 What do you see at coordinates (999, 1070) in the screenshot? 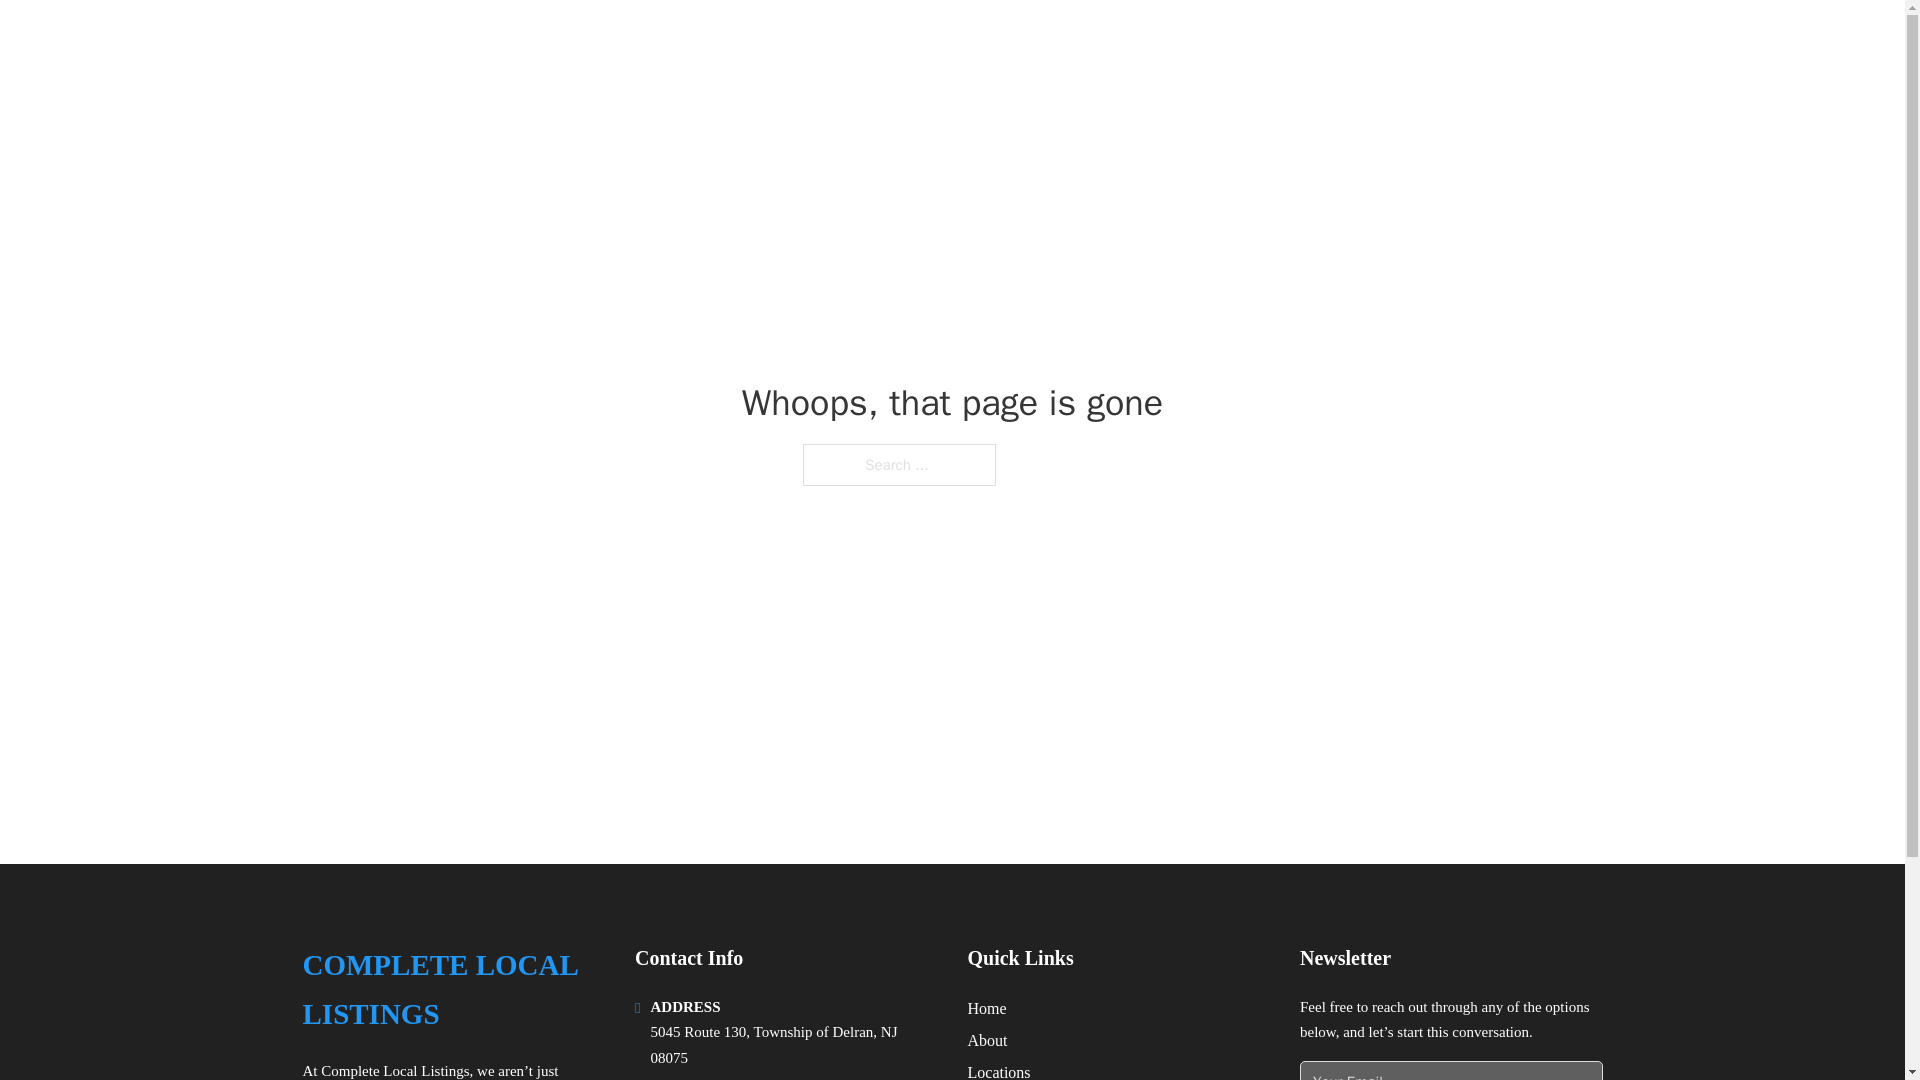
I see `Locations` at bounding box center [999, 1070].